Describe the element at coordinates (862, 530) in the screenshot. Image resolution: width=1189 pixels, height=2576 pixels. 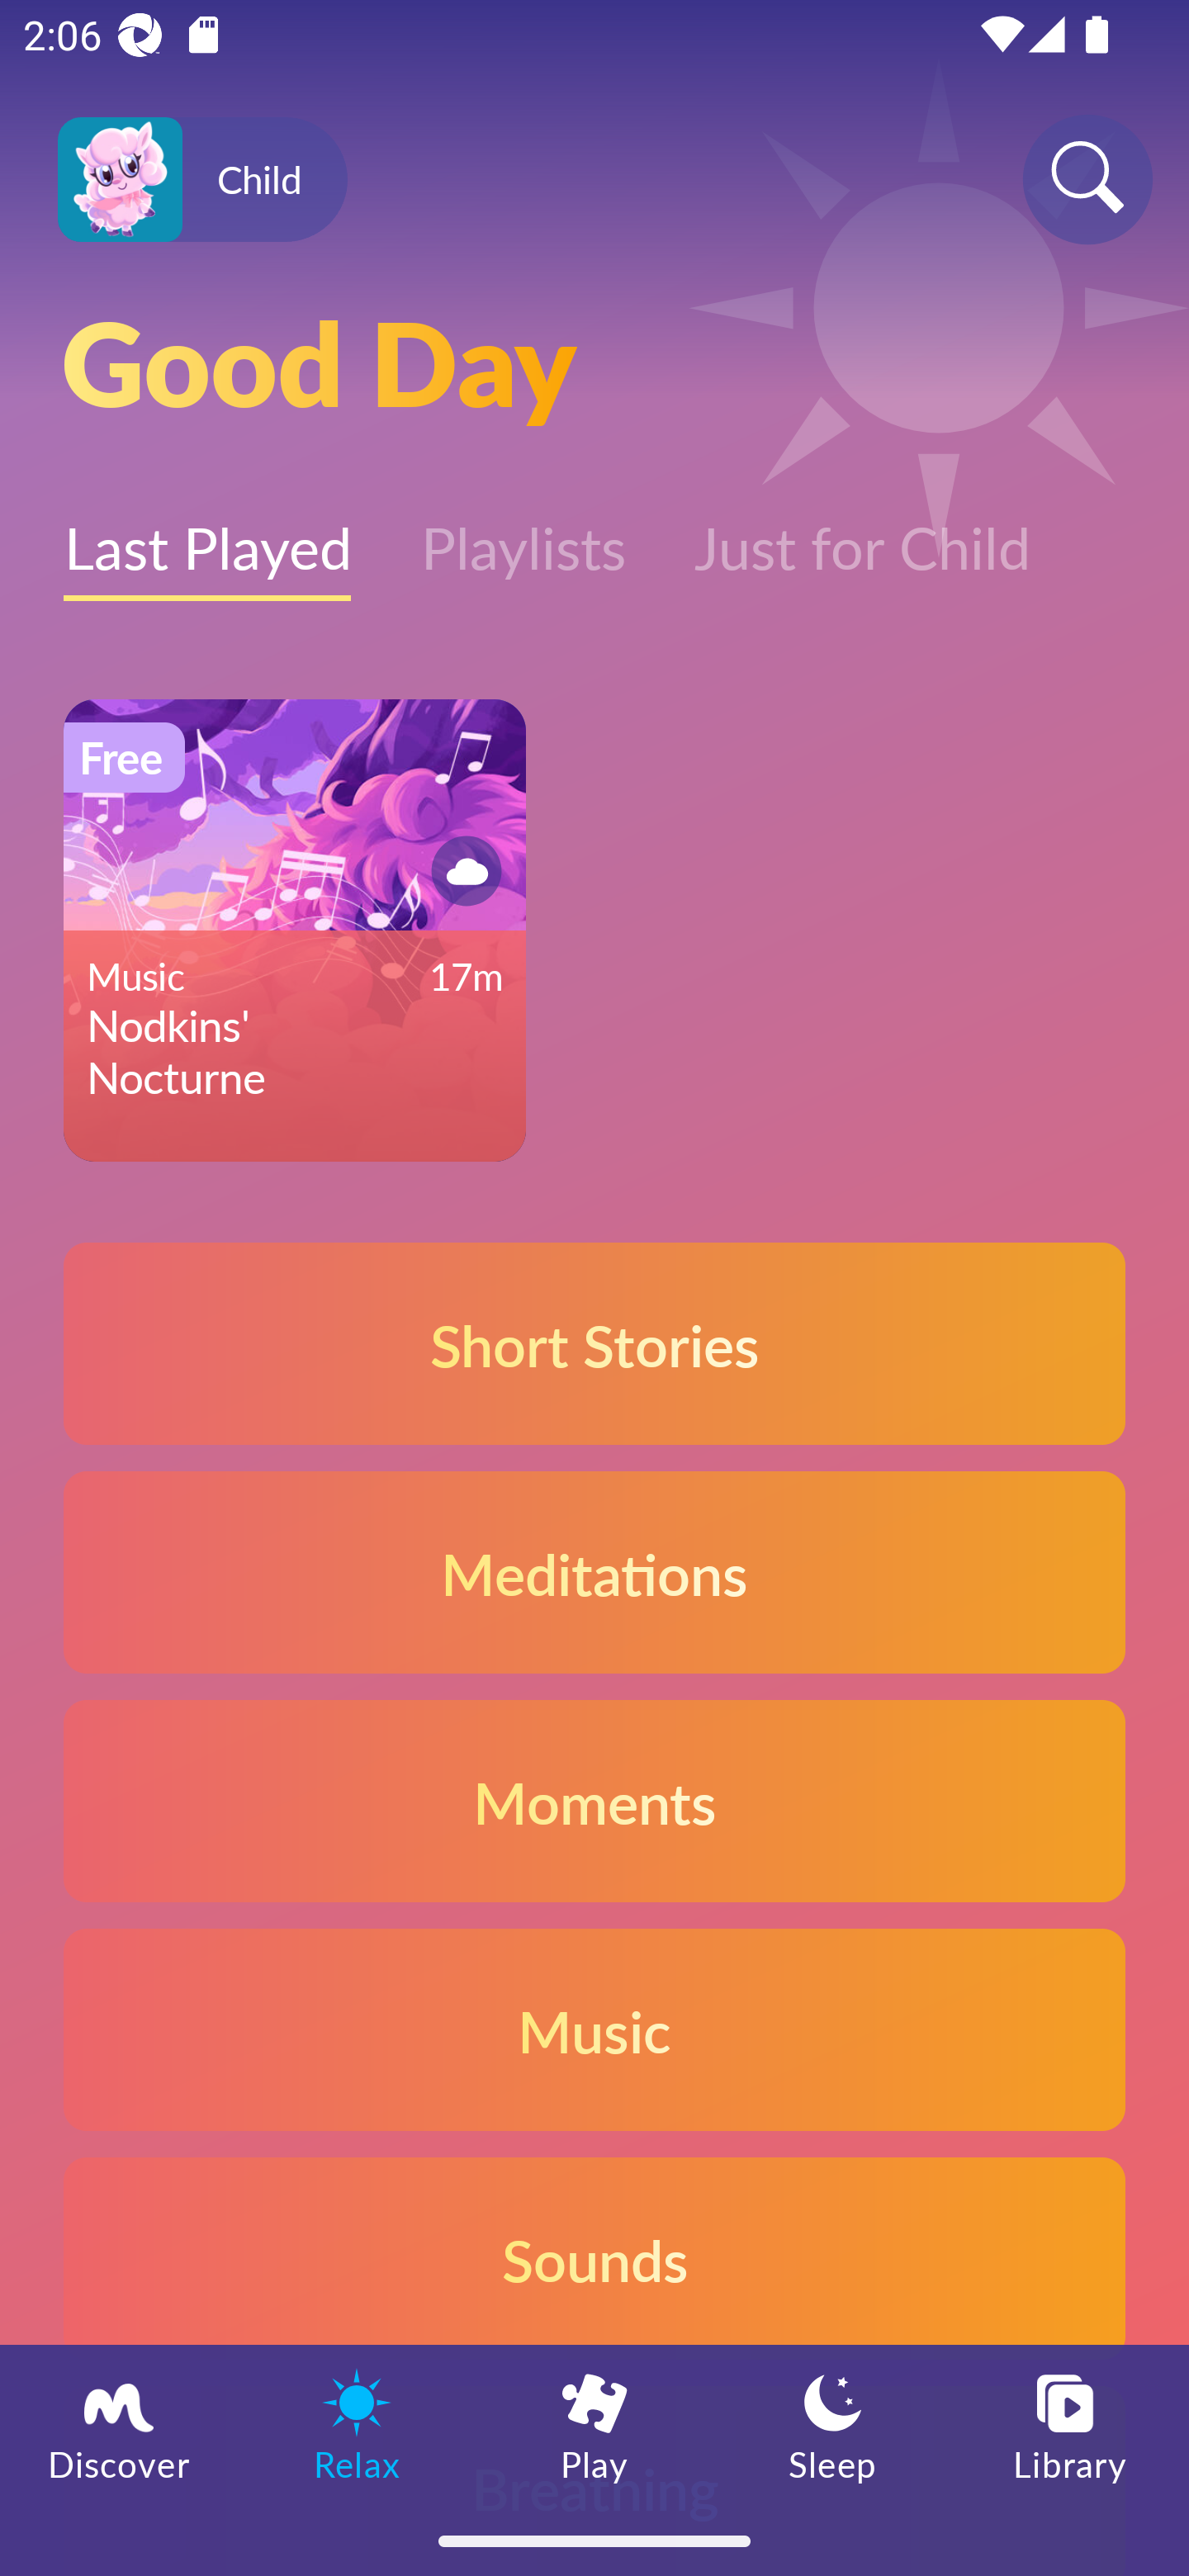
I see `Just for Child` at that location.